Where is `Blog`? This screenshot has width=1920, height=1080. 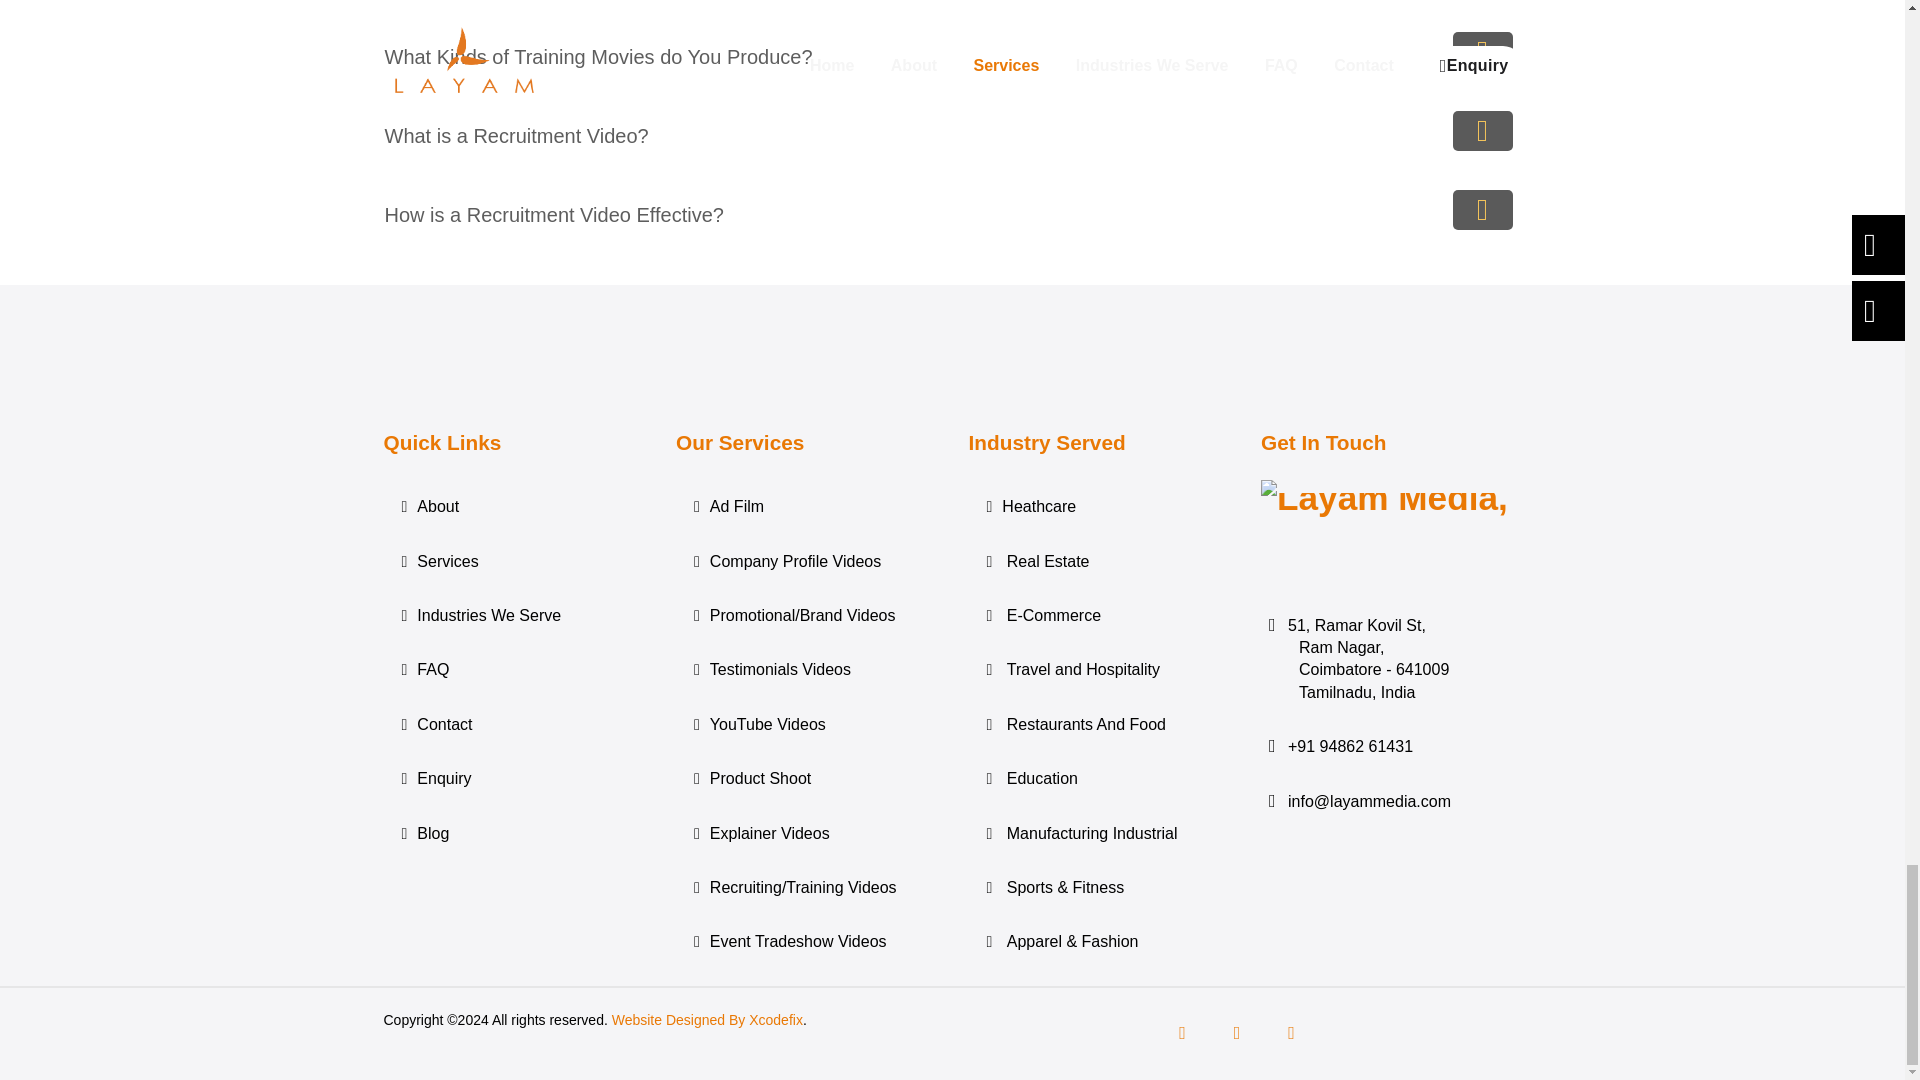
Blog is located at coordinates (514, 834).